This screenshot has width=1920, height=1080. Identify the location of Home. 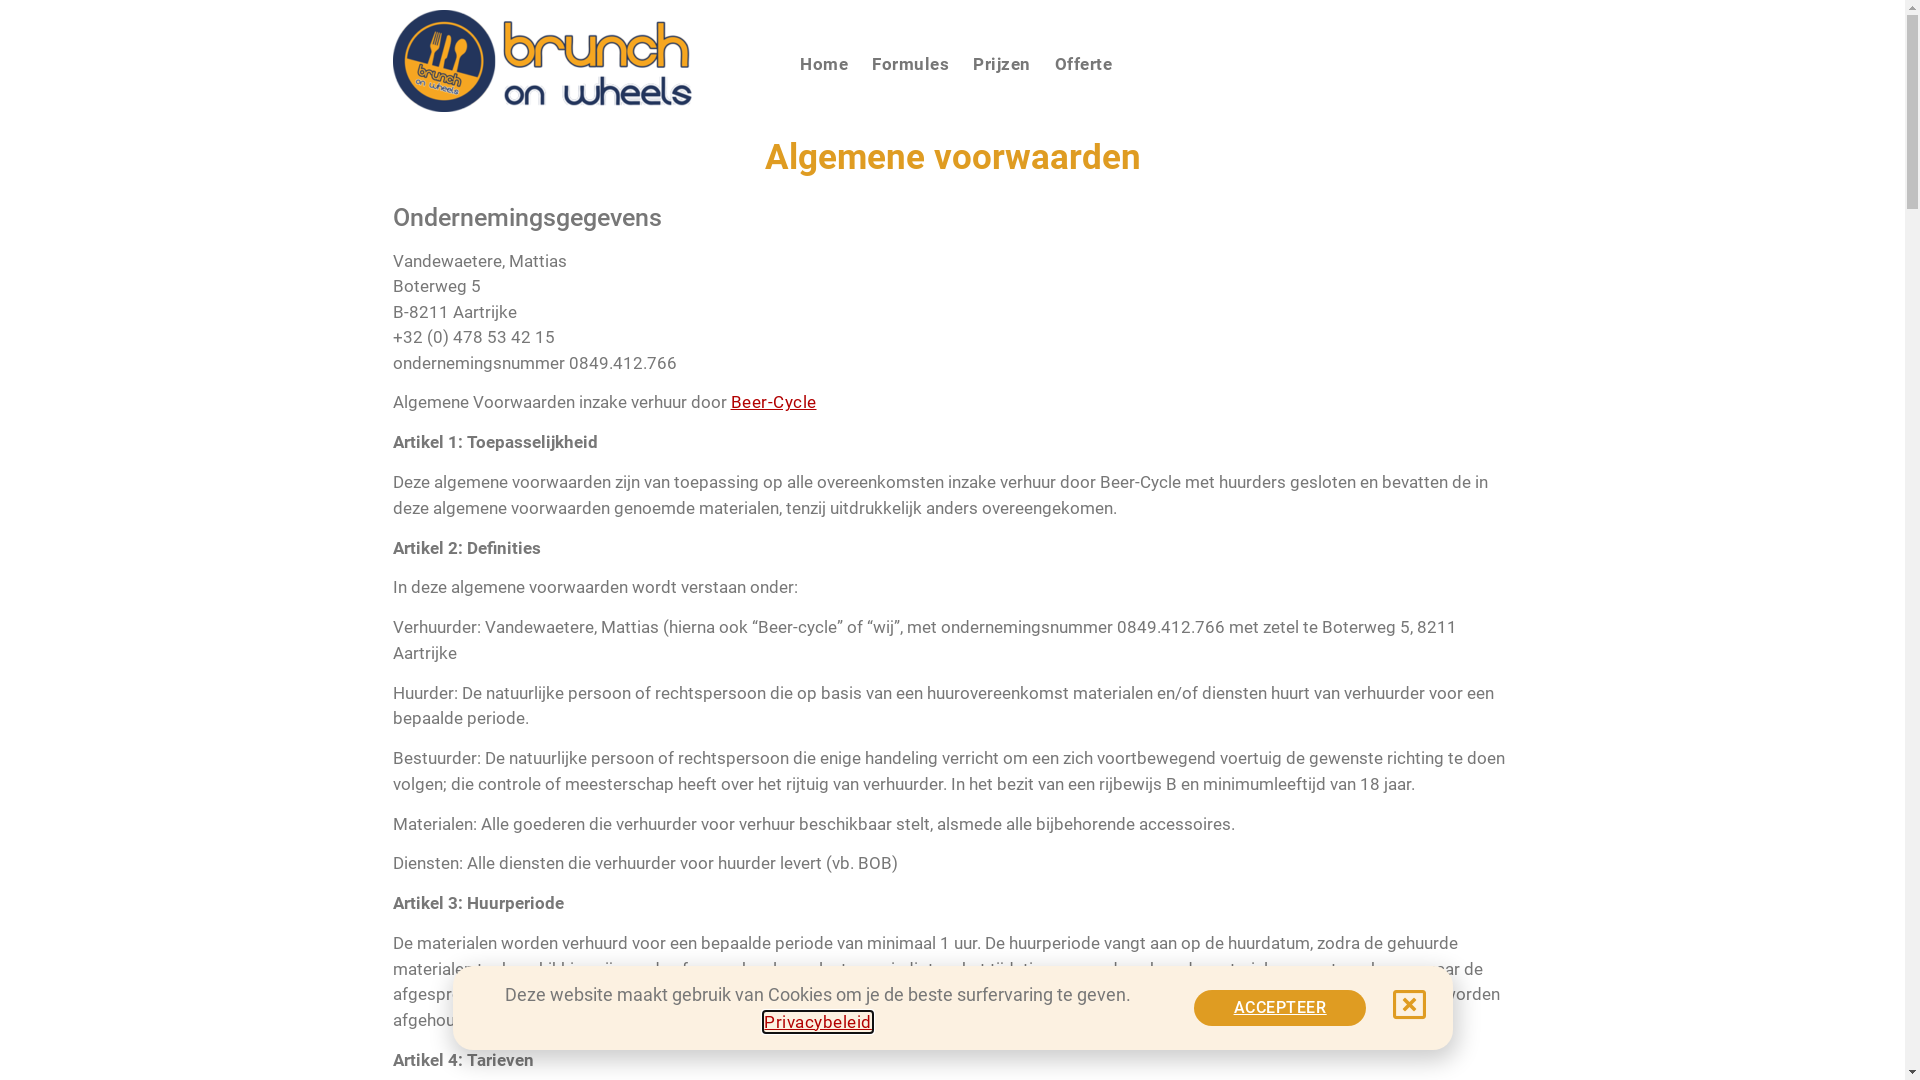
(824, 64).